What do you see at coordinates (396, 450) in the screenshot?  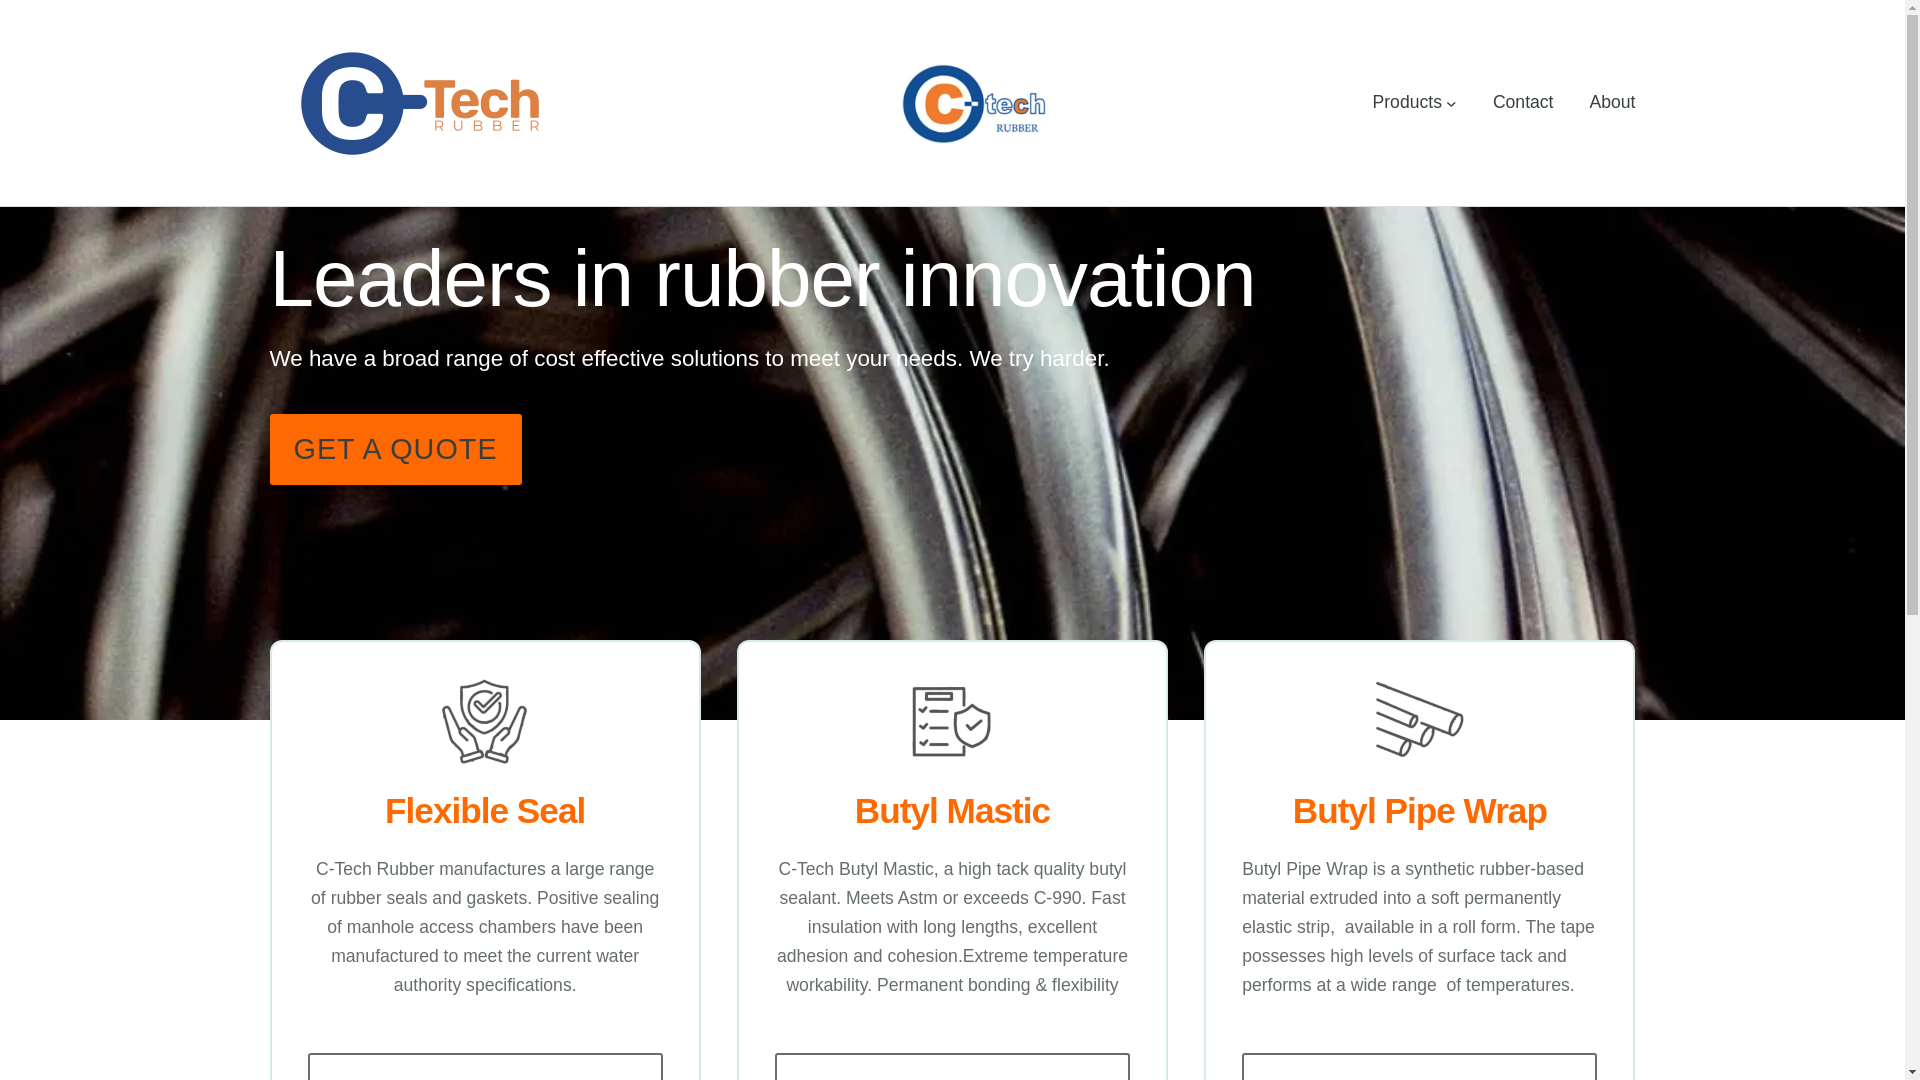 I see `GET A QUOTE` at bounding box center [396, 450].